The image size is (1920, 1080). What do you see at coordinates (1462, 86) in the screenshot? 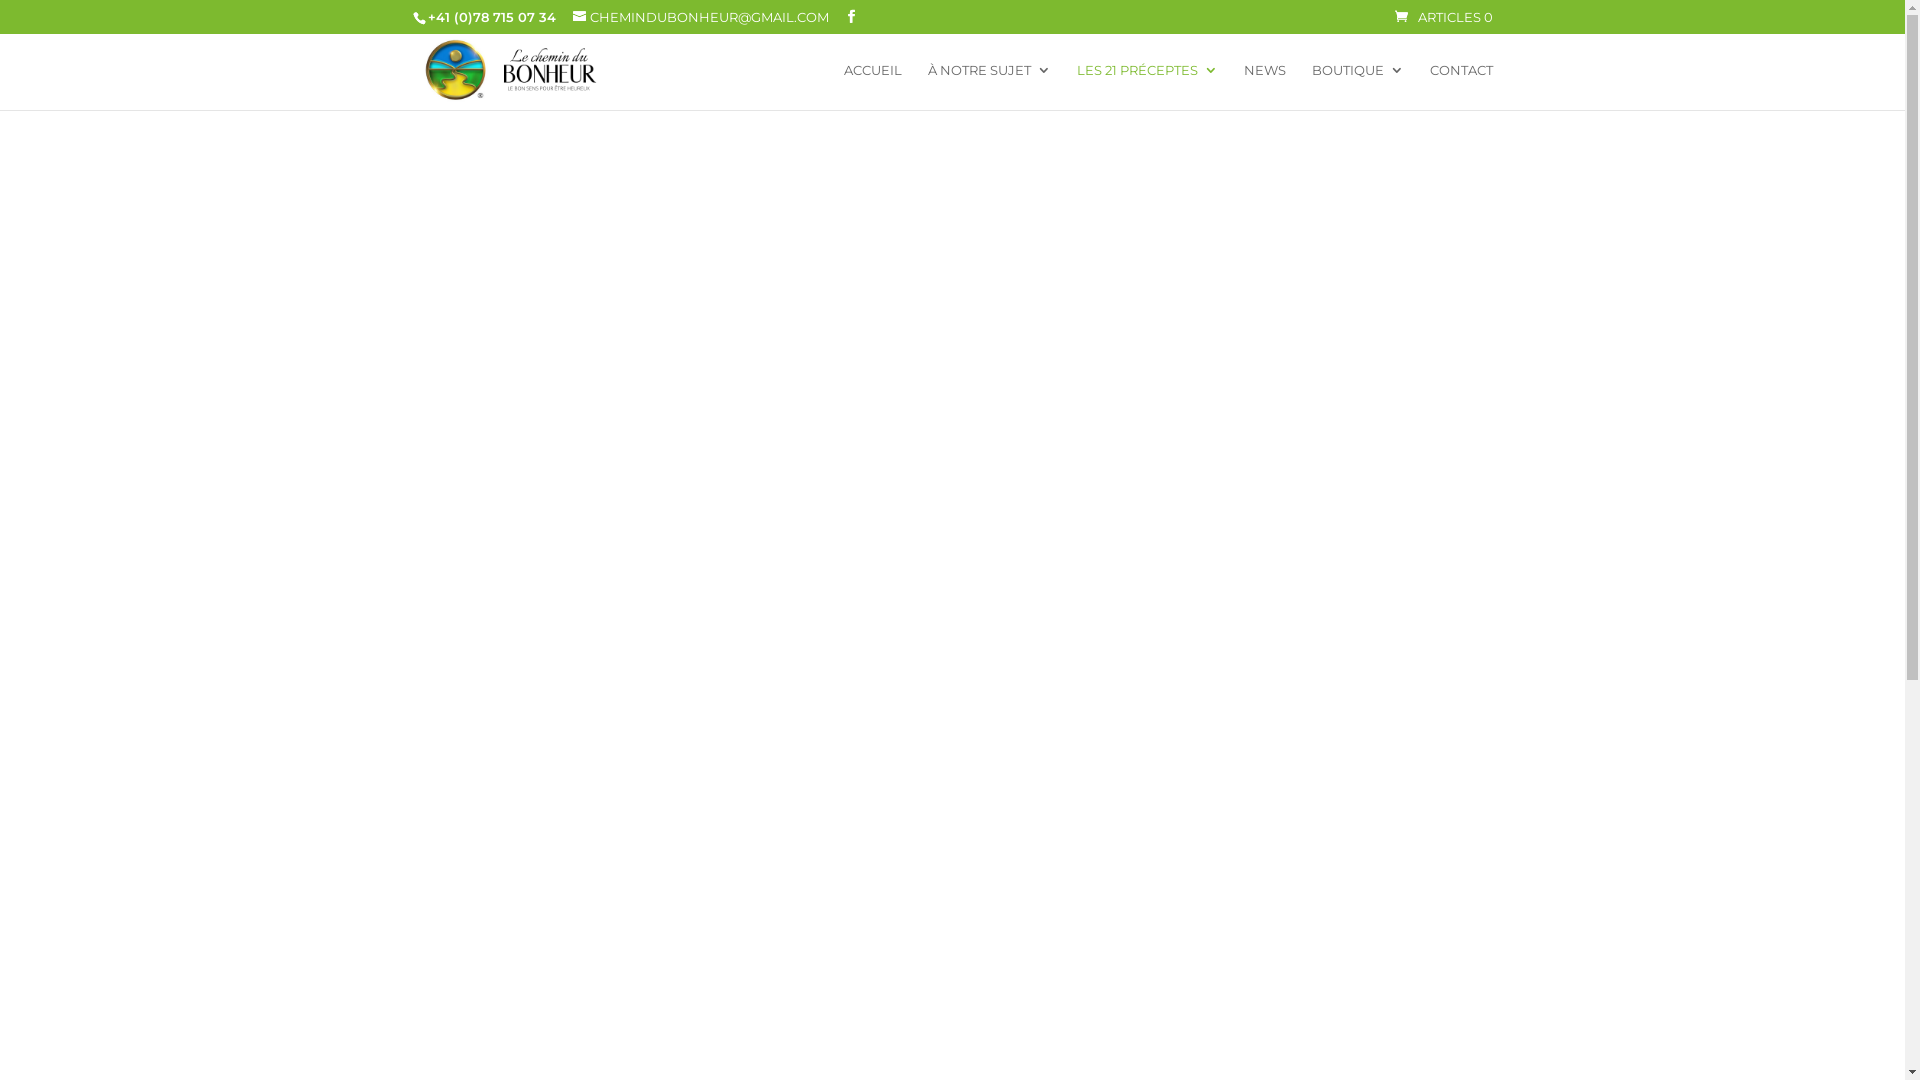
I see `CONTACT` at bounding box center [1462, 86].